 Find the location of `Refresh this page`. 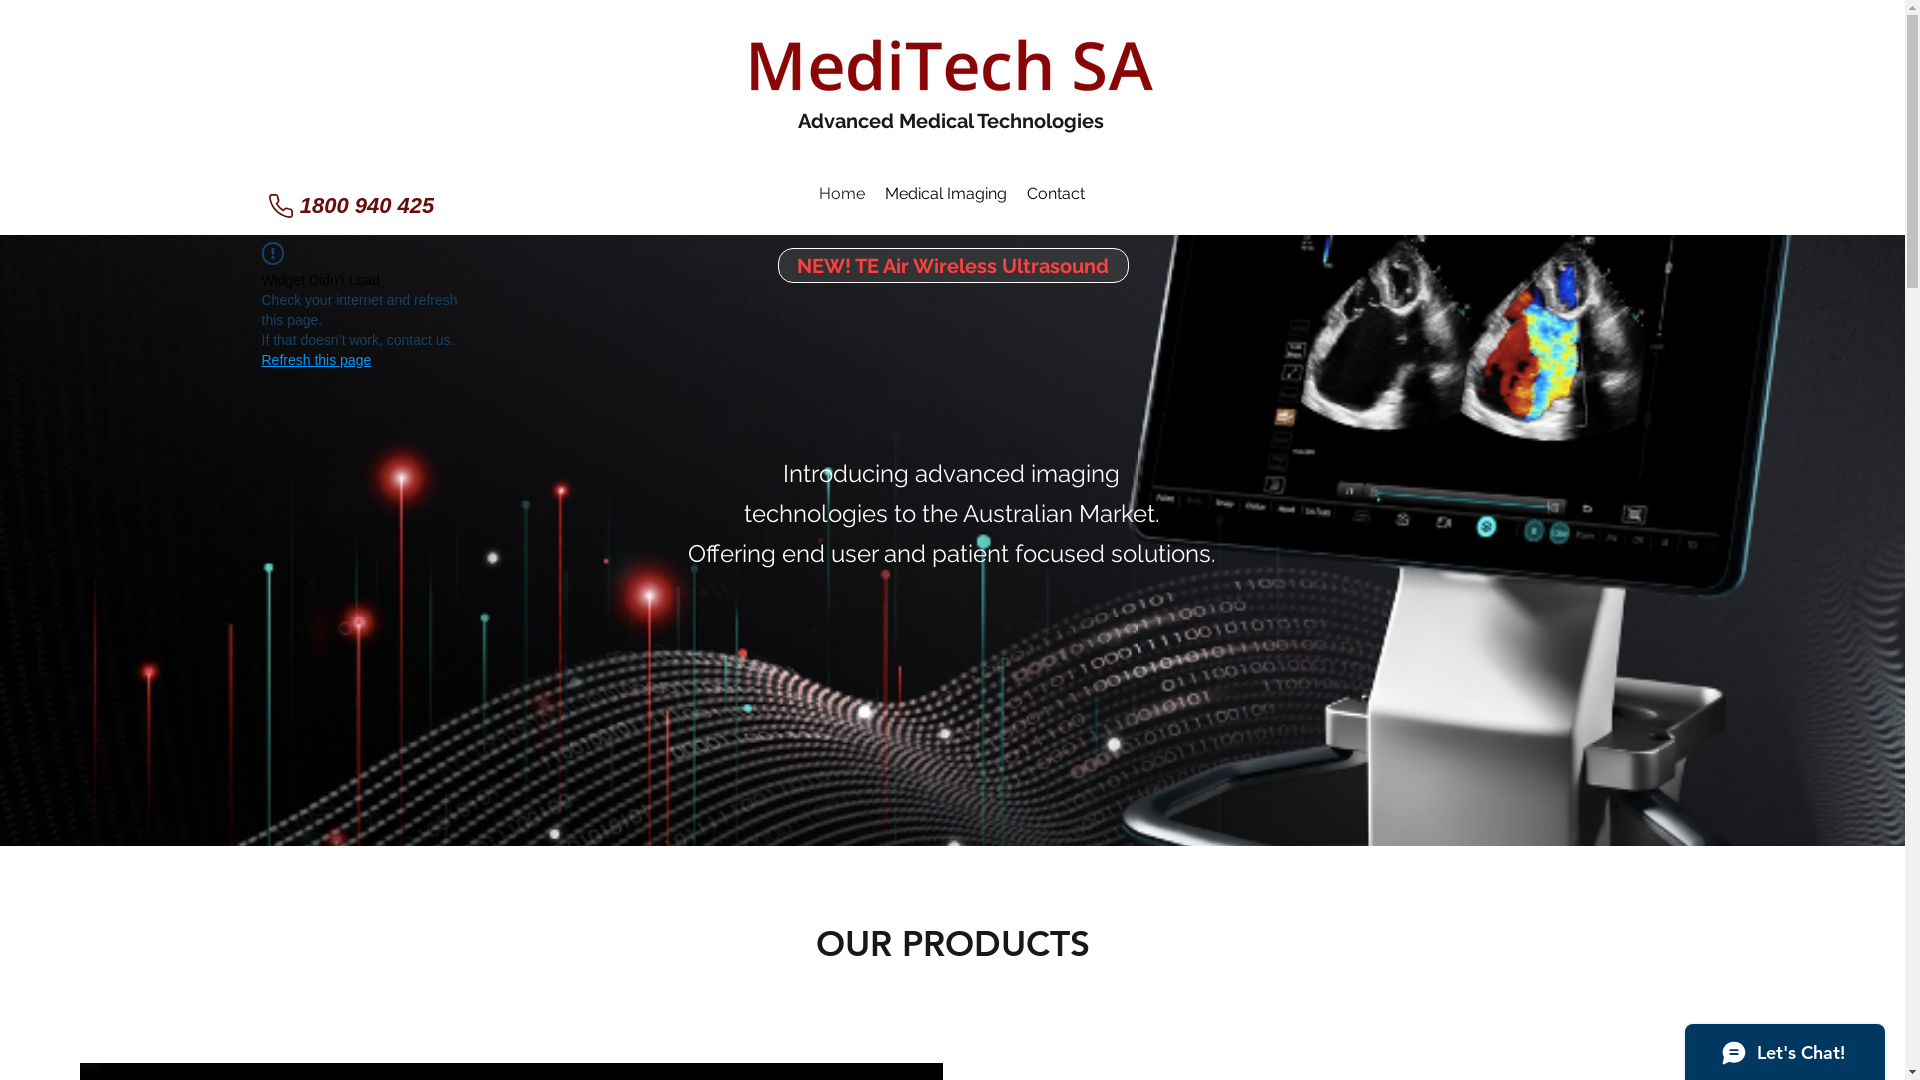

Refresh this page is located at coordinates (317, 360).